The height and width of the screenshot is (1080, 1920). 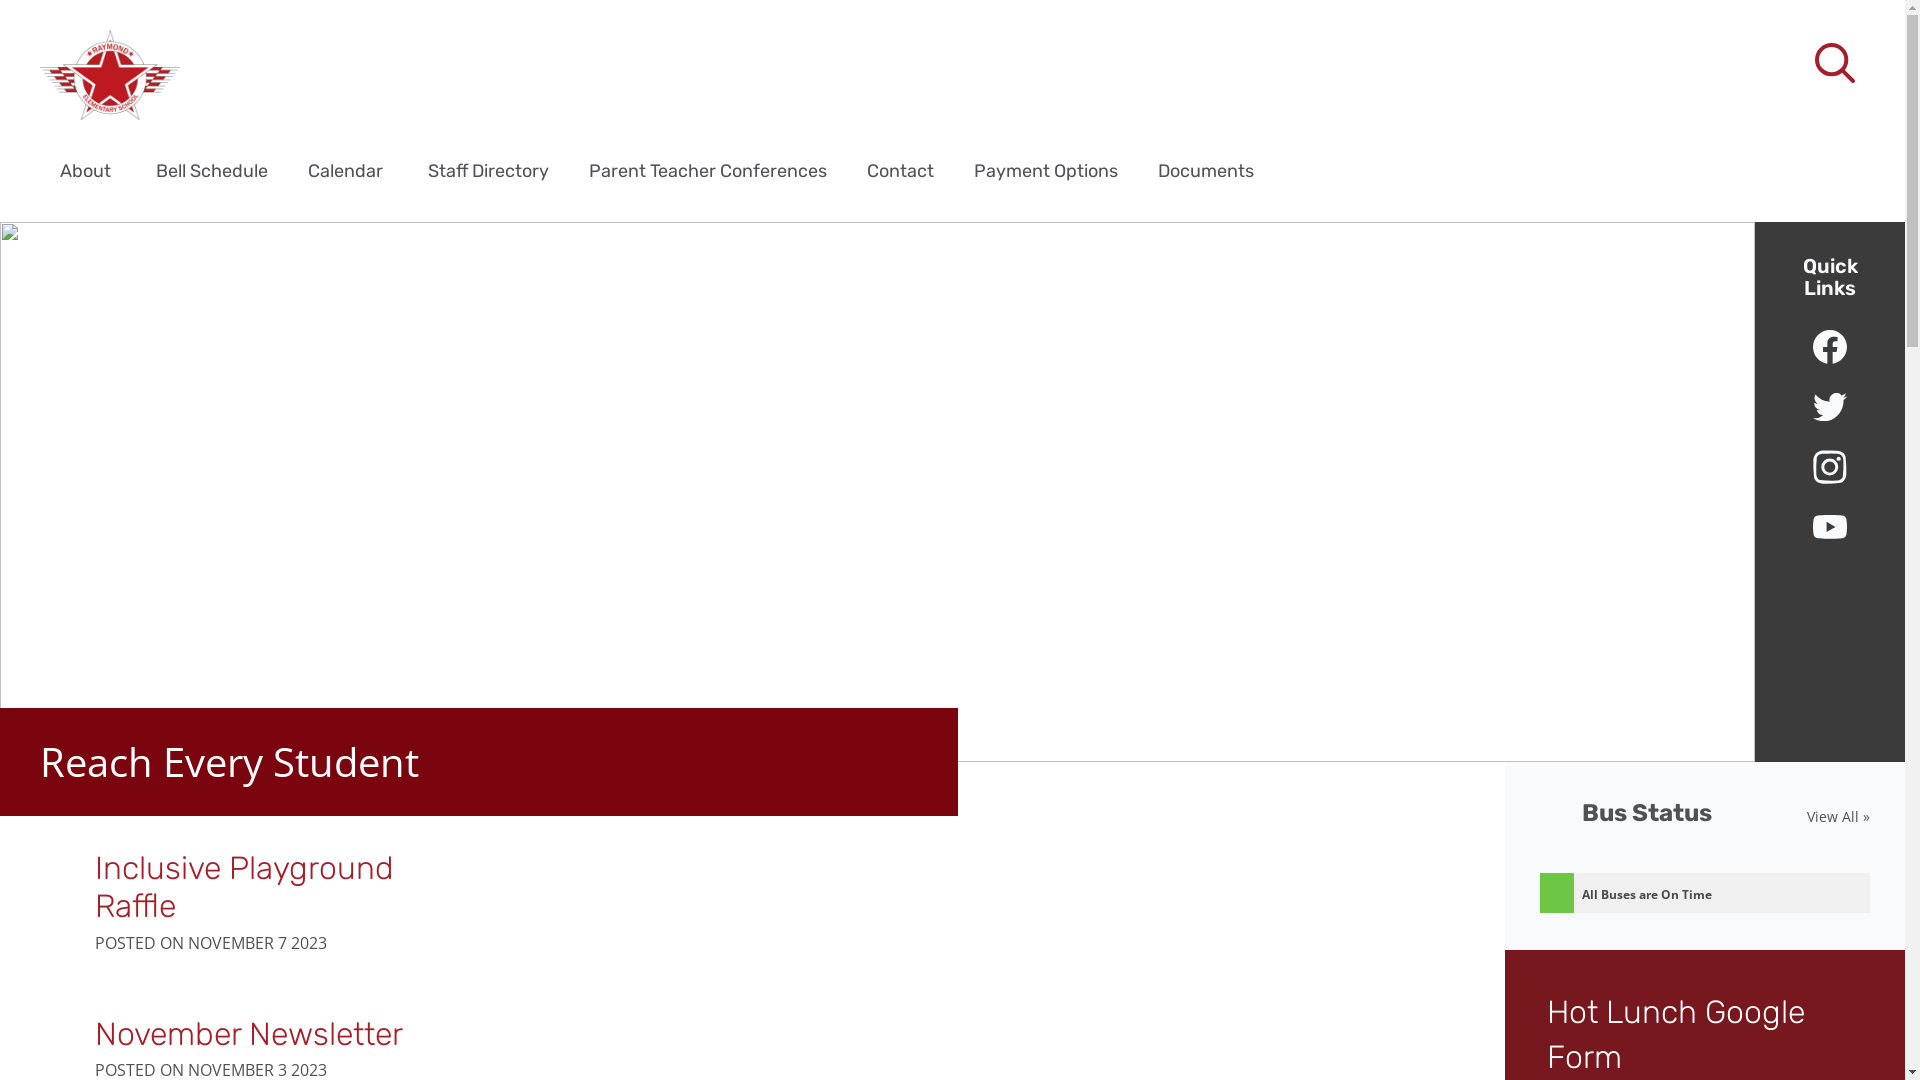 I want to click on Payment Options, so click(x=1046, y=170).